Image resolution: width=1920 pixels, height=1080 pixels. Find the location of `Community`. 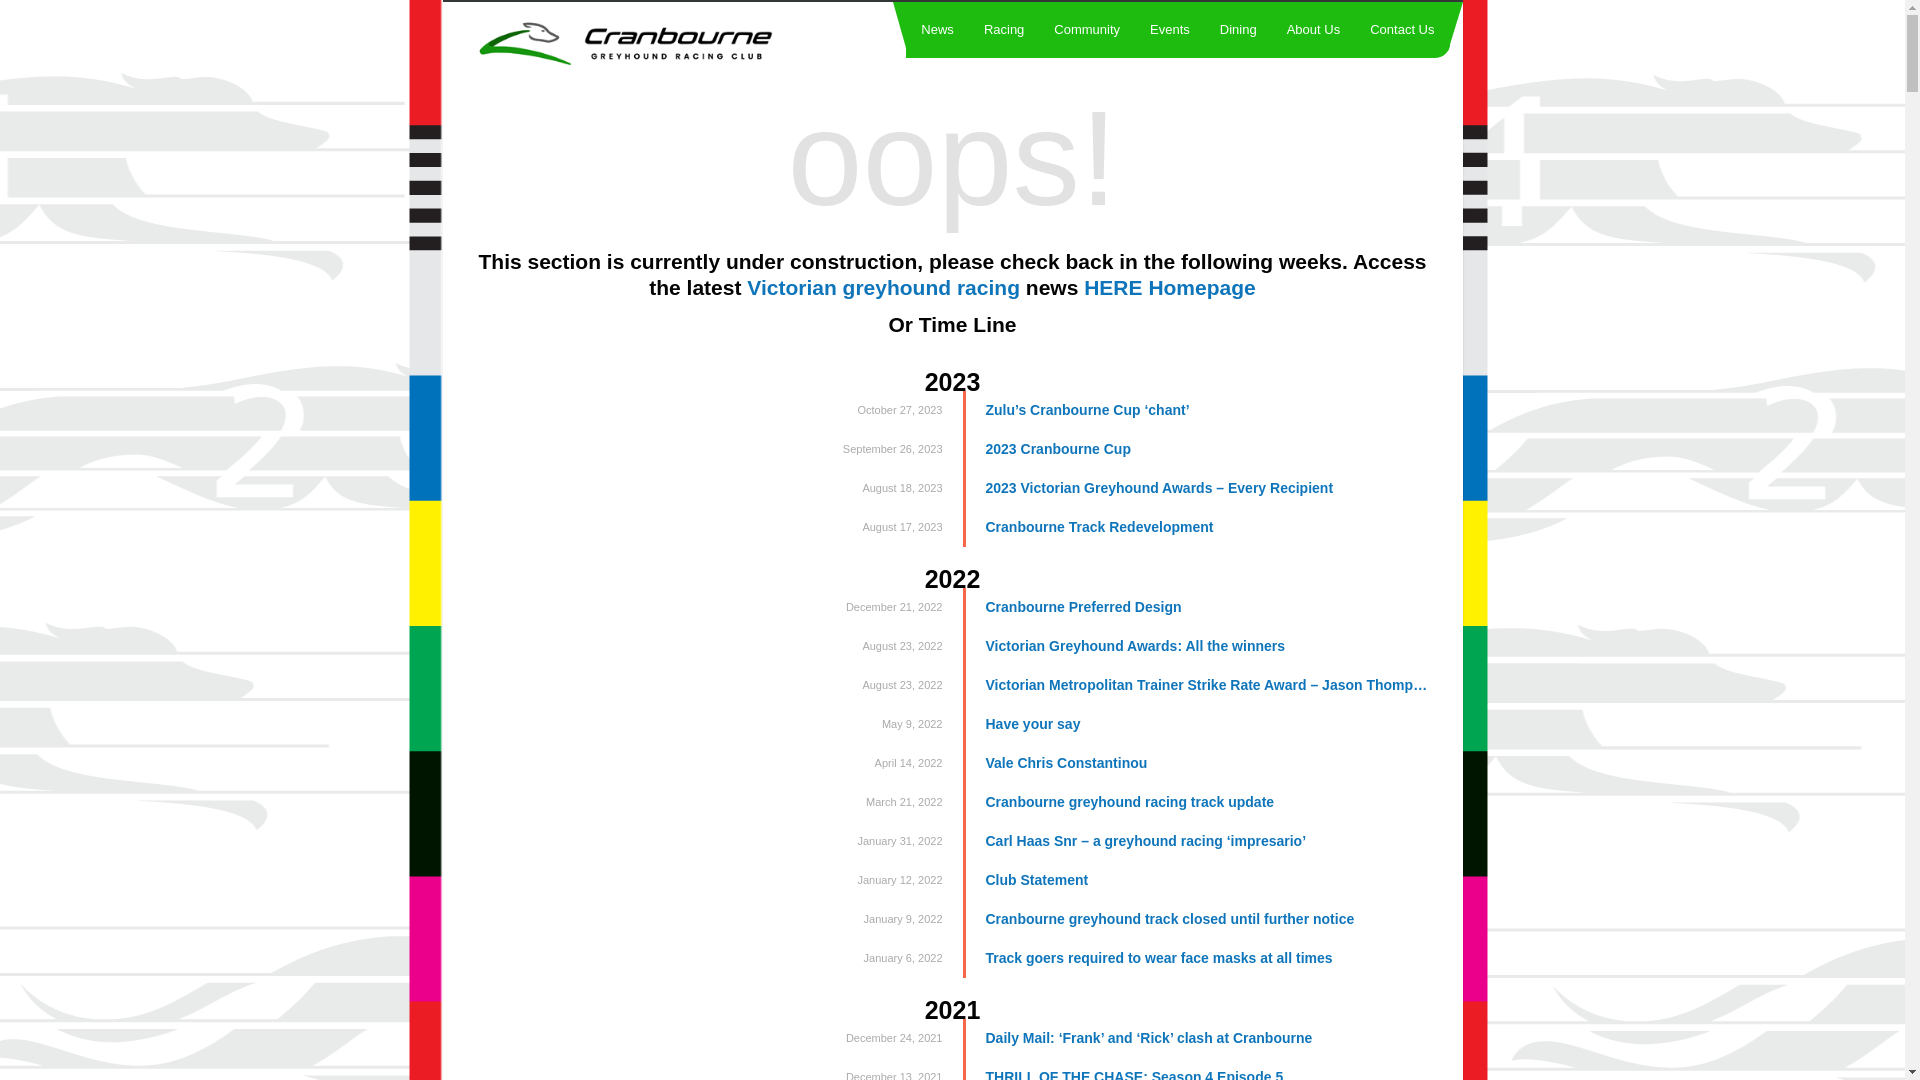

Community is located at coordinates (1087, 30).